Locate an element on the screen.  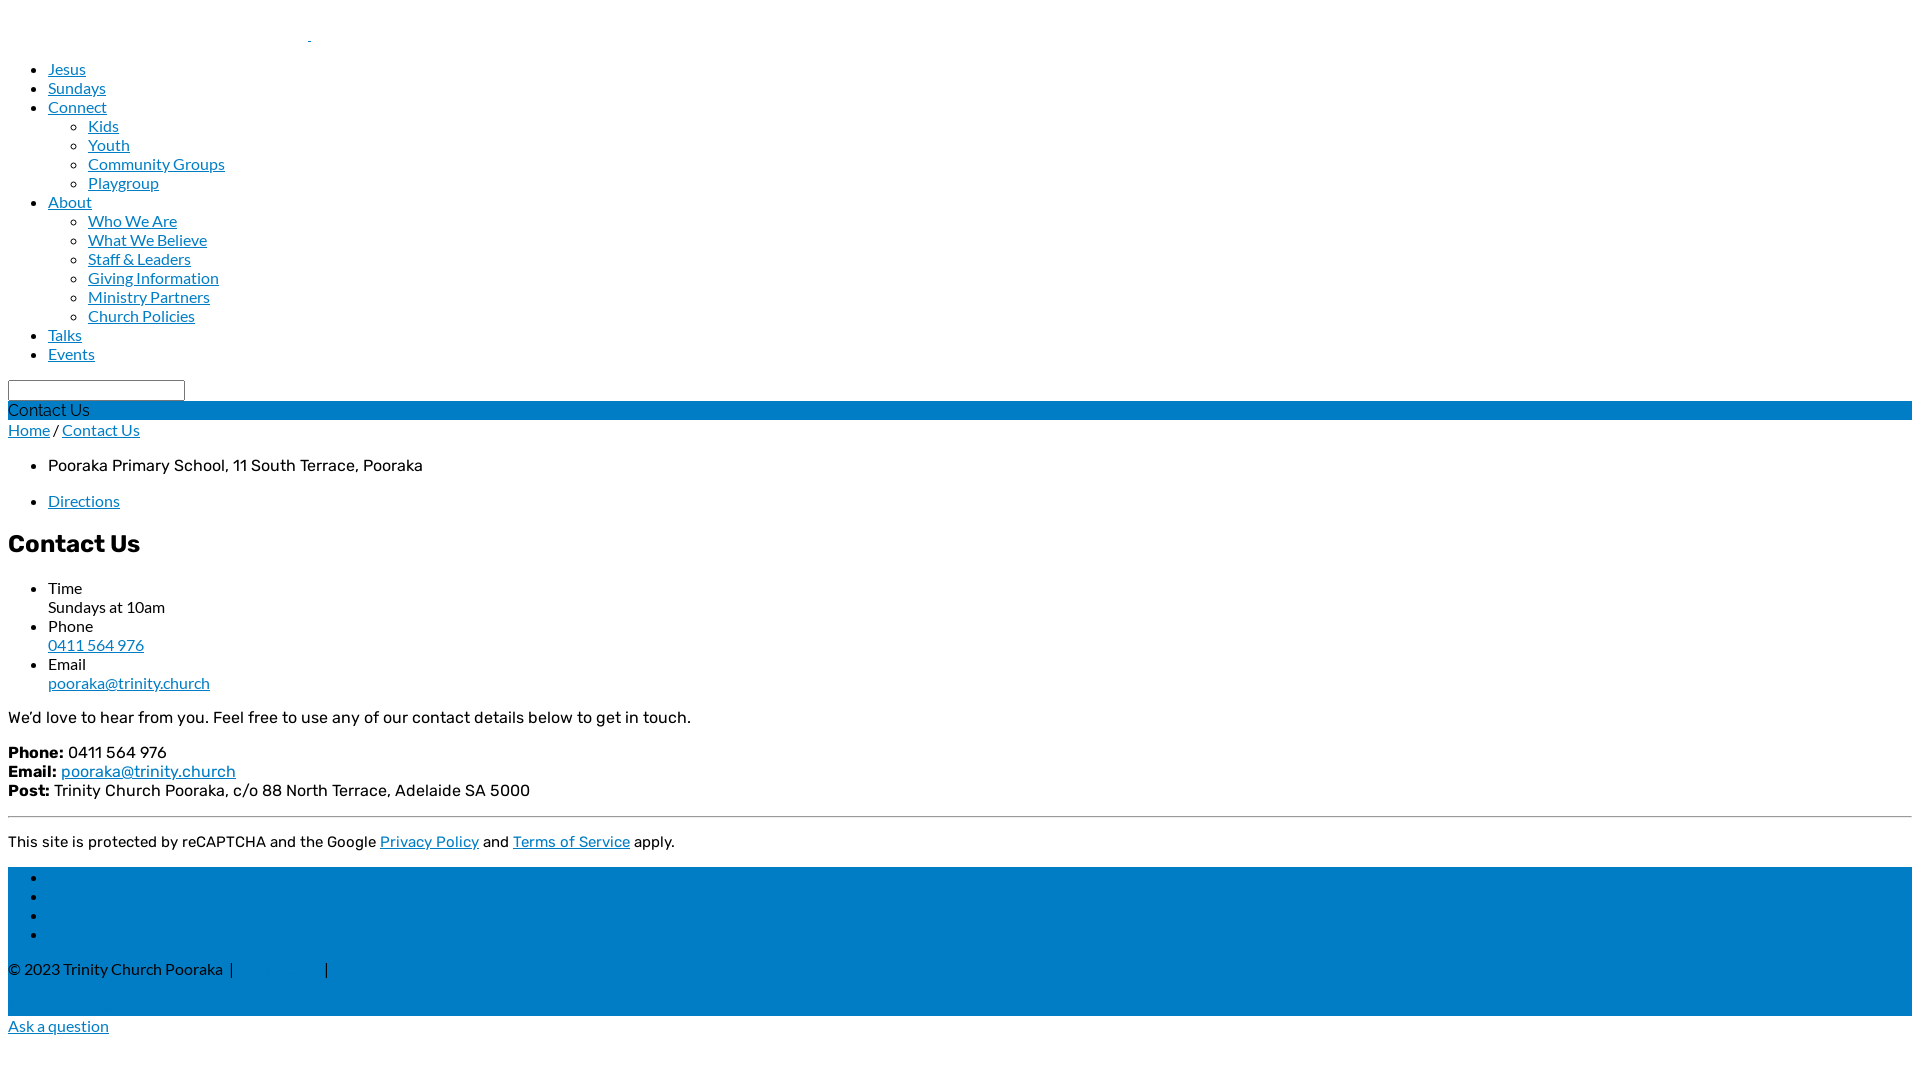
pooraka@trinity.church is located at coordinates (148, 772).